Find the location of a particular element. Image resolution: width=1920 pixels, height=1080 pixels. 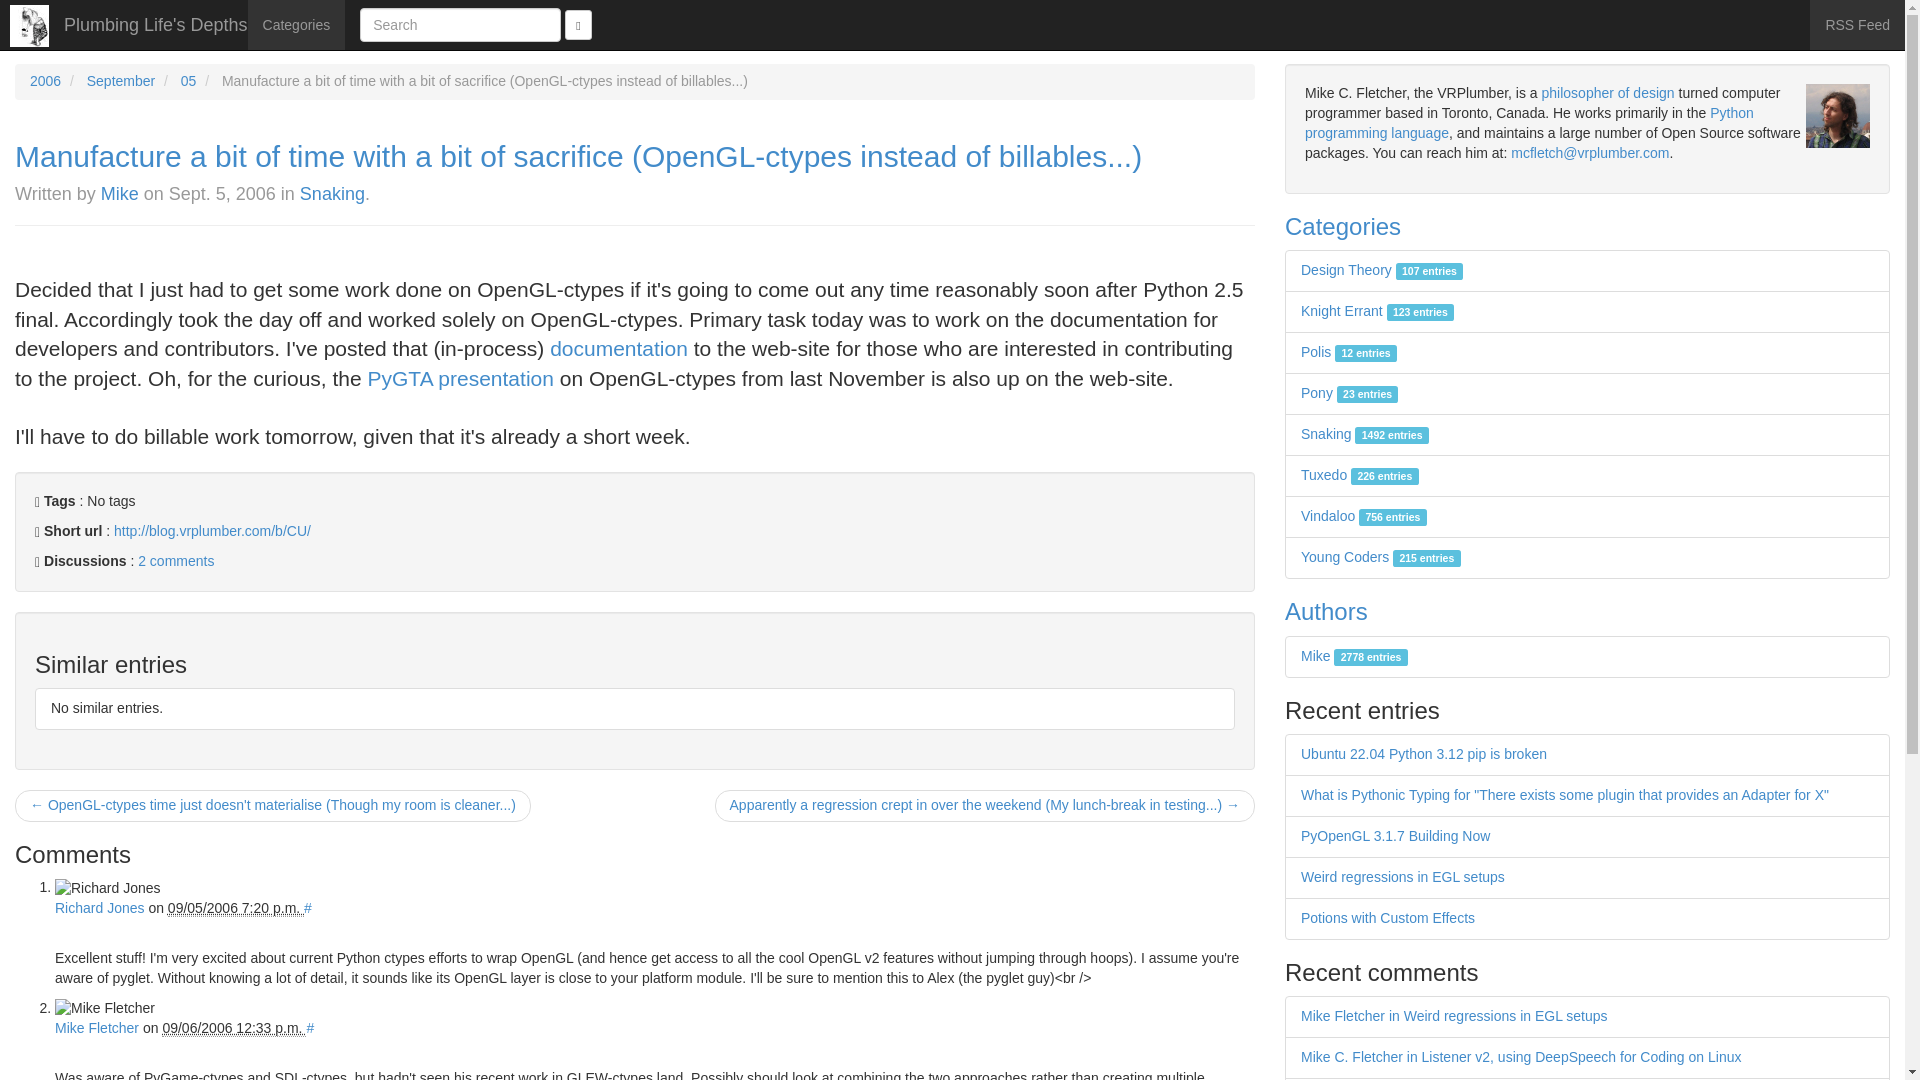

Potions with Custom Effects is located at coordinates (1388, 918).